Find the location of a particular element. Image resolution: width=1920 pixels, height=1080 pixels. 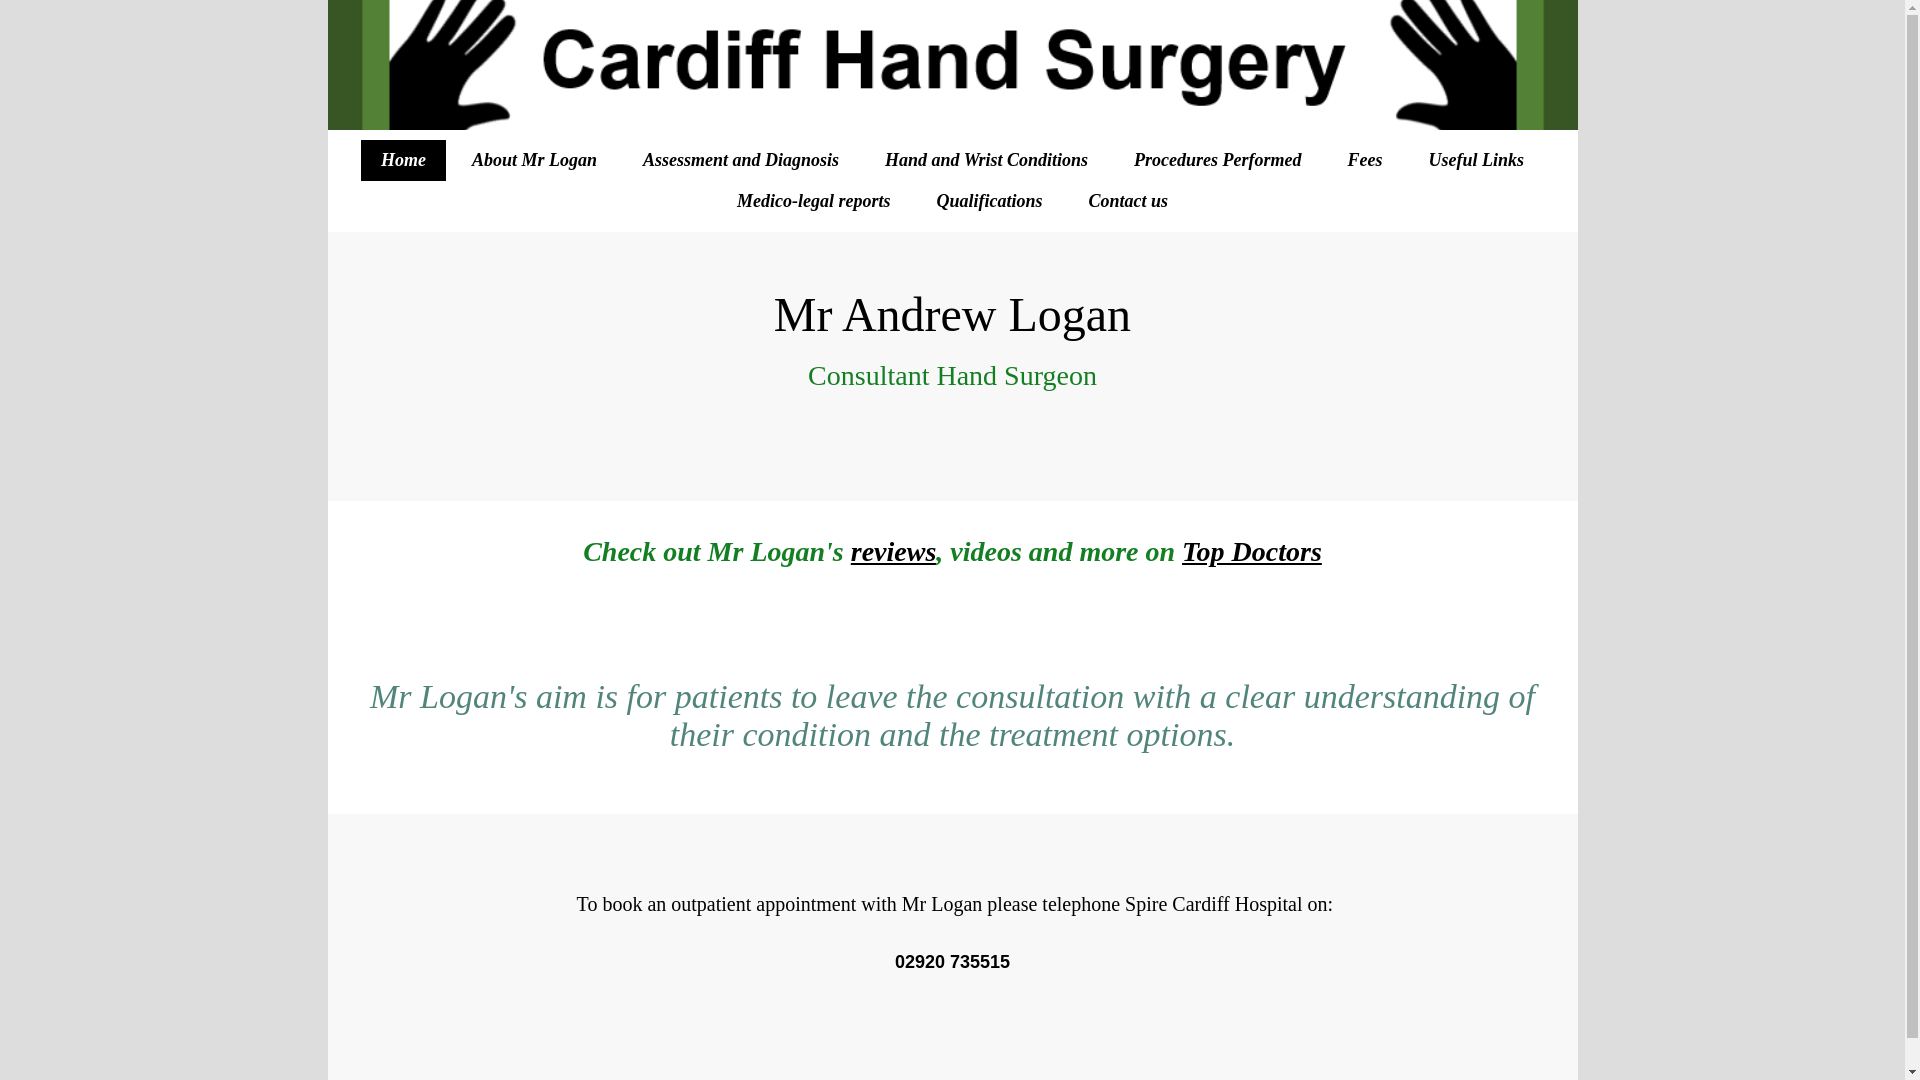

Medico-legal reports is located at coordinates (813, 202).